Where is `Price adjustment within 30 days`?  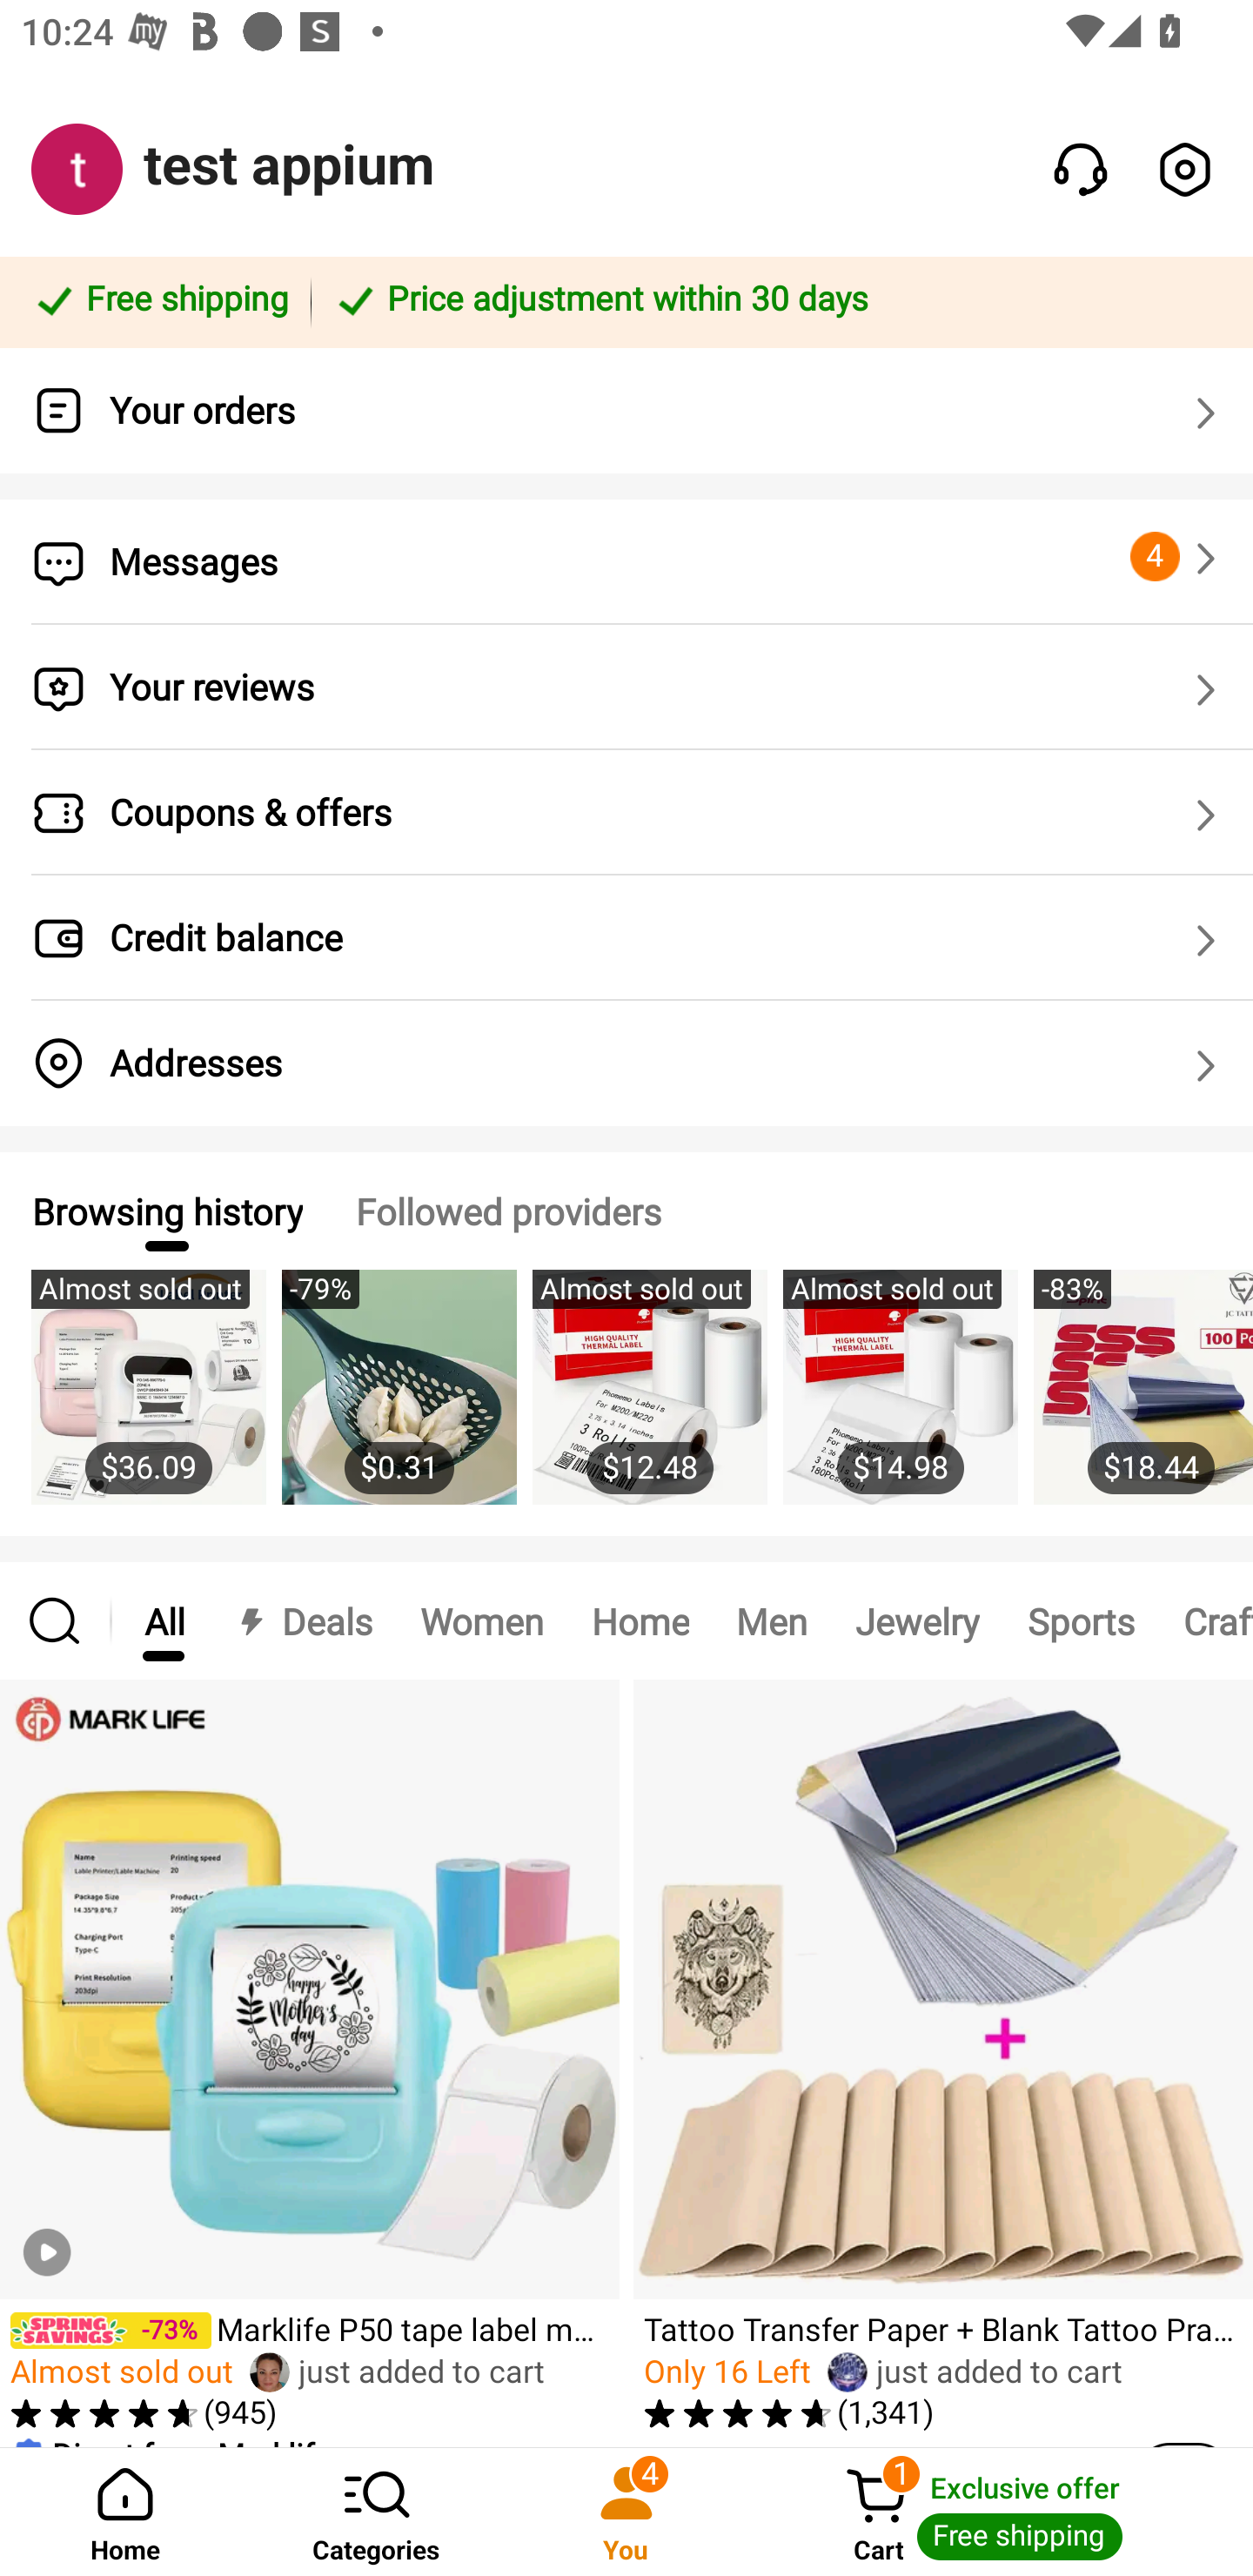
Price adjustment within 30 days is located at coordinates (776, 301).